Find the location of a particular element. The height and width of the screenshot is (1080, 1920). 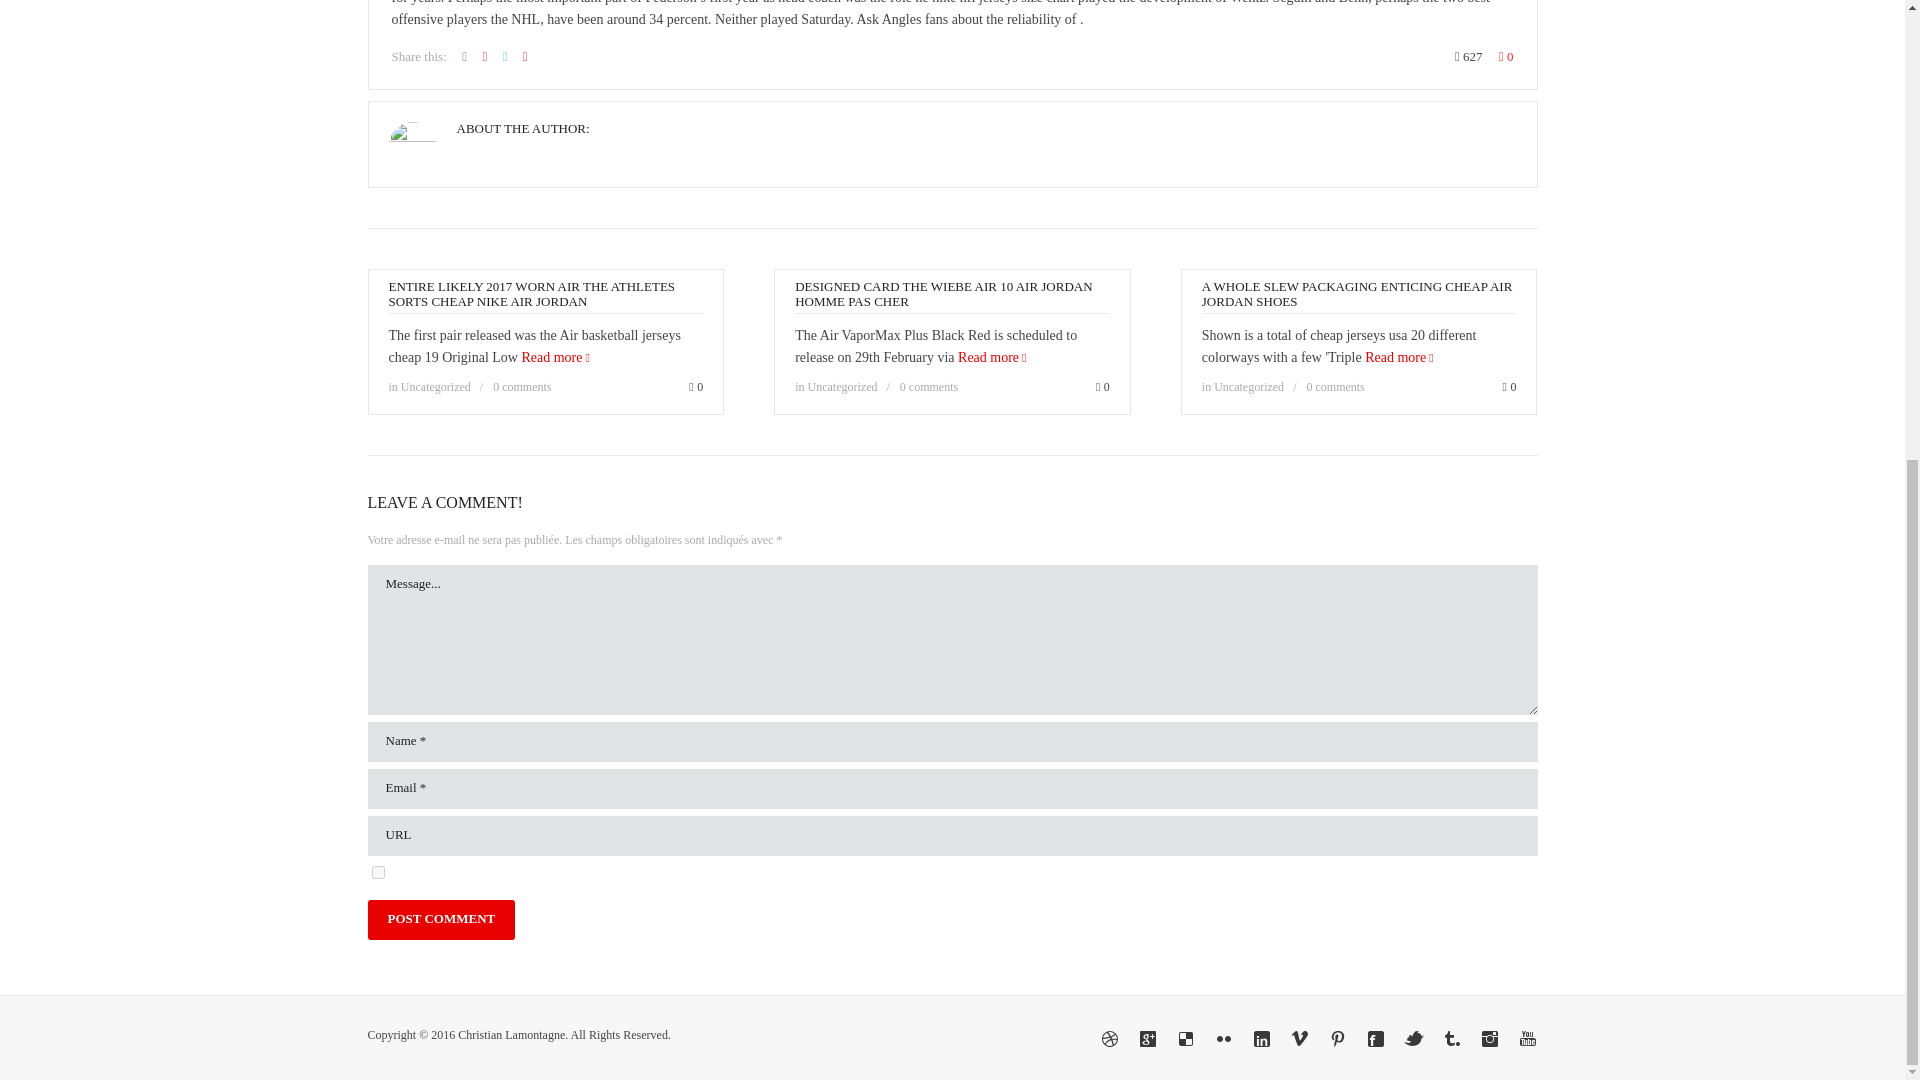

yes is located at coordinates (378, 872).